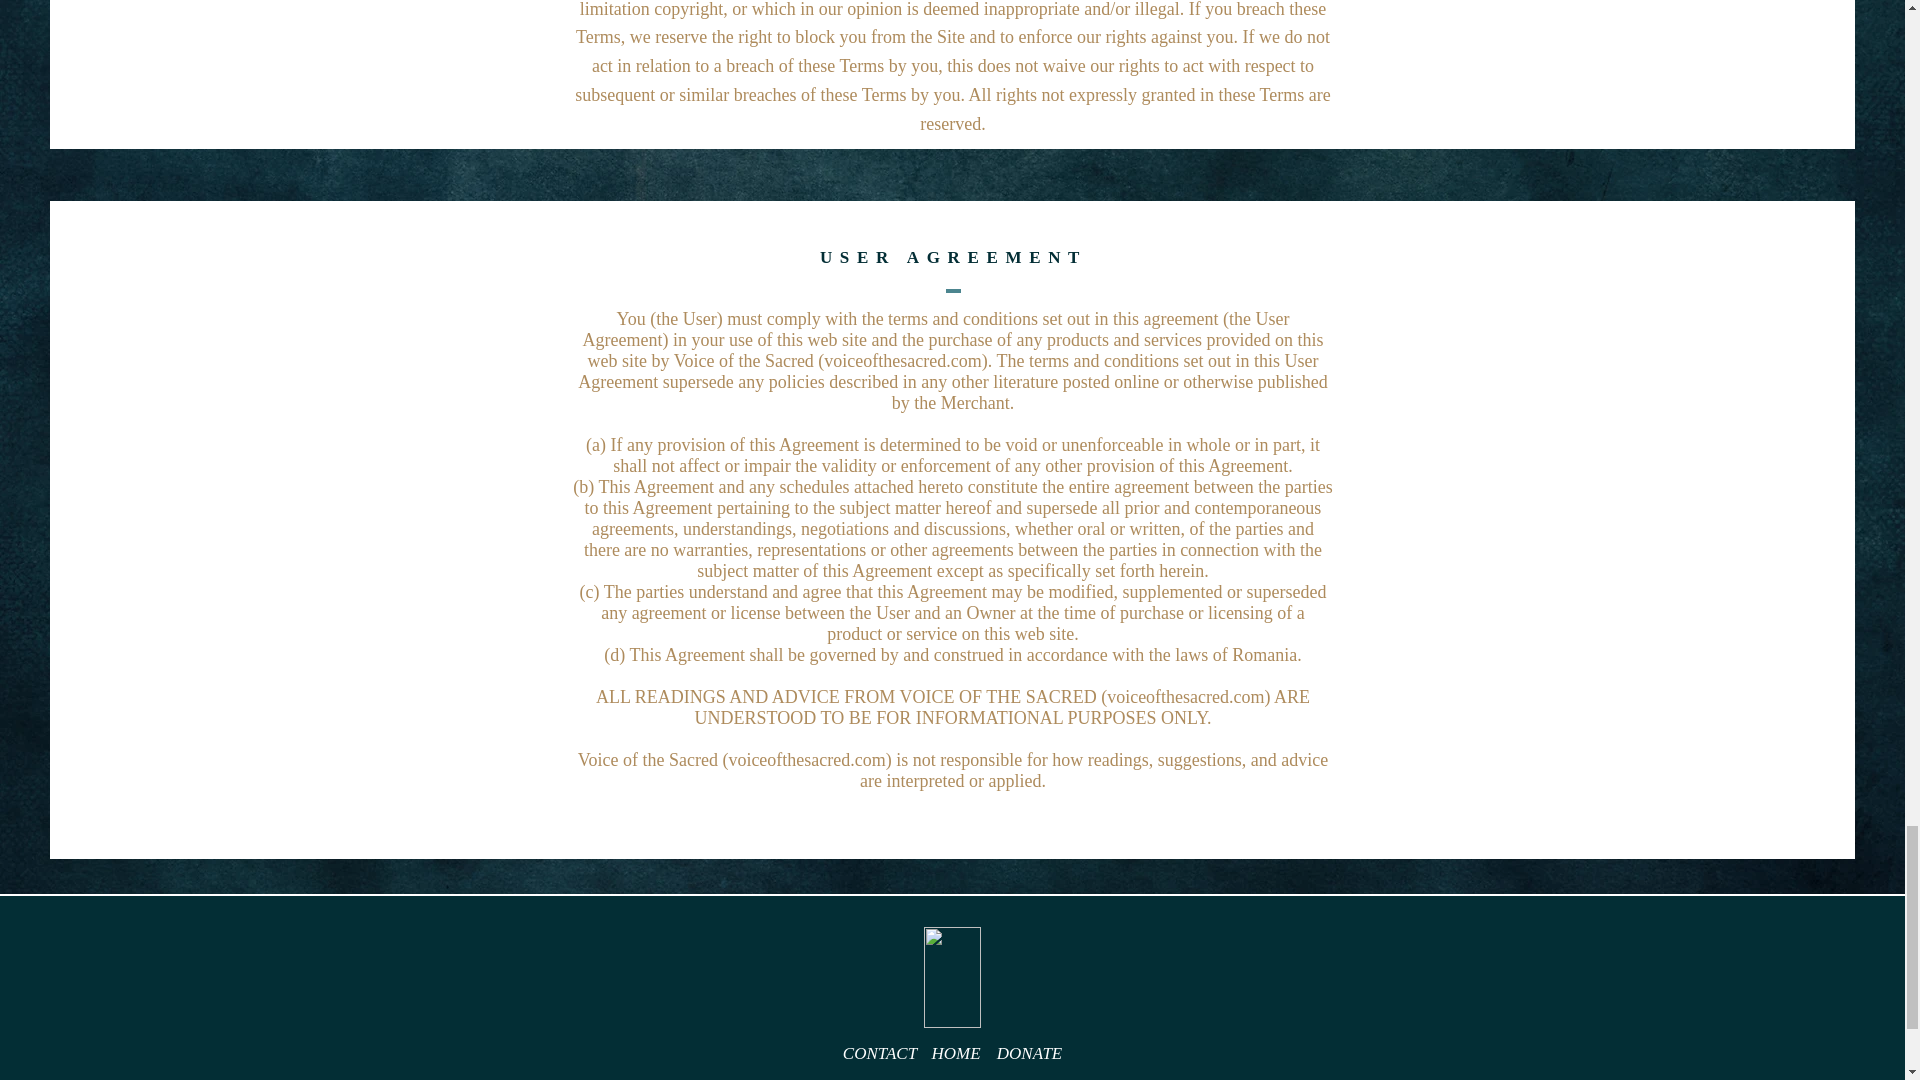 This screenshot has width=1920, height=1080. What do you see at coordinates (1030, 1053) in the screenshot?
I see `DONATE` at bounding box center [1030, 1053].